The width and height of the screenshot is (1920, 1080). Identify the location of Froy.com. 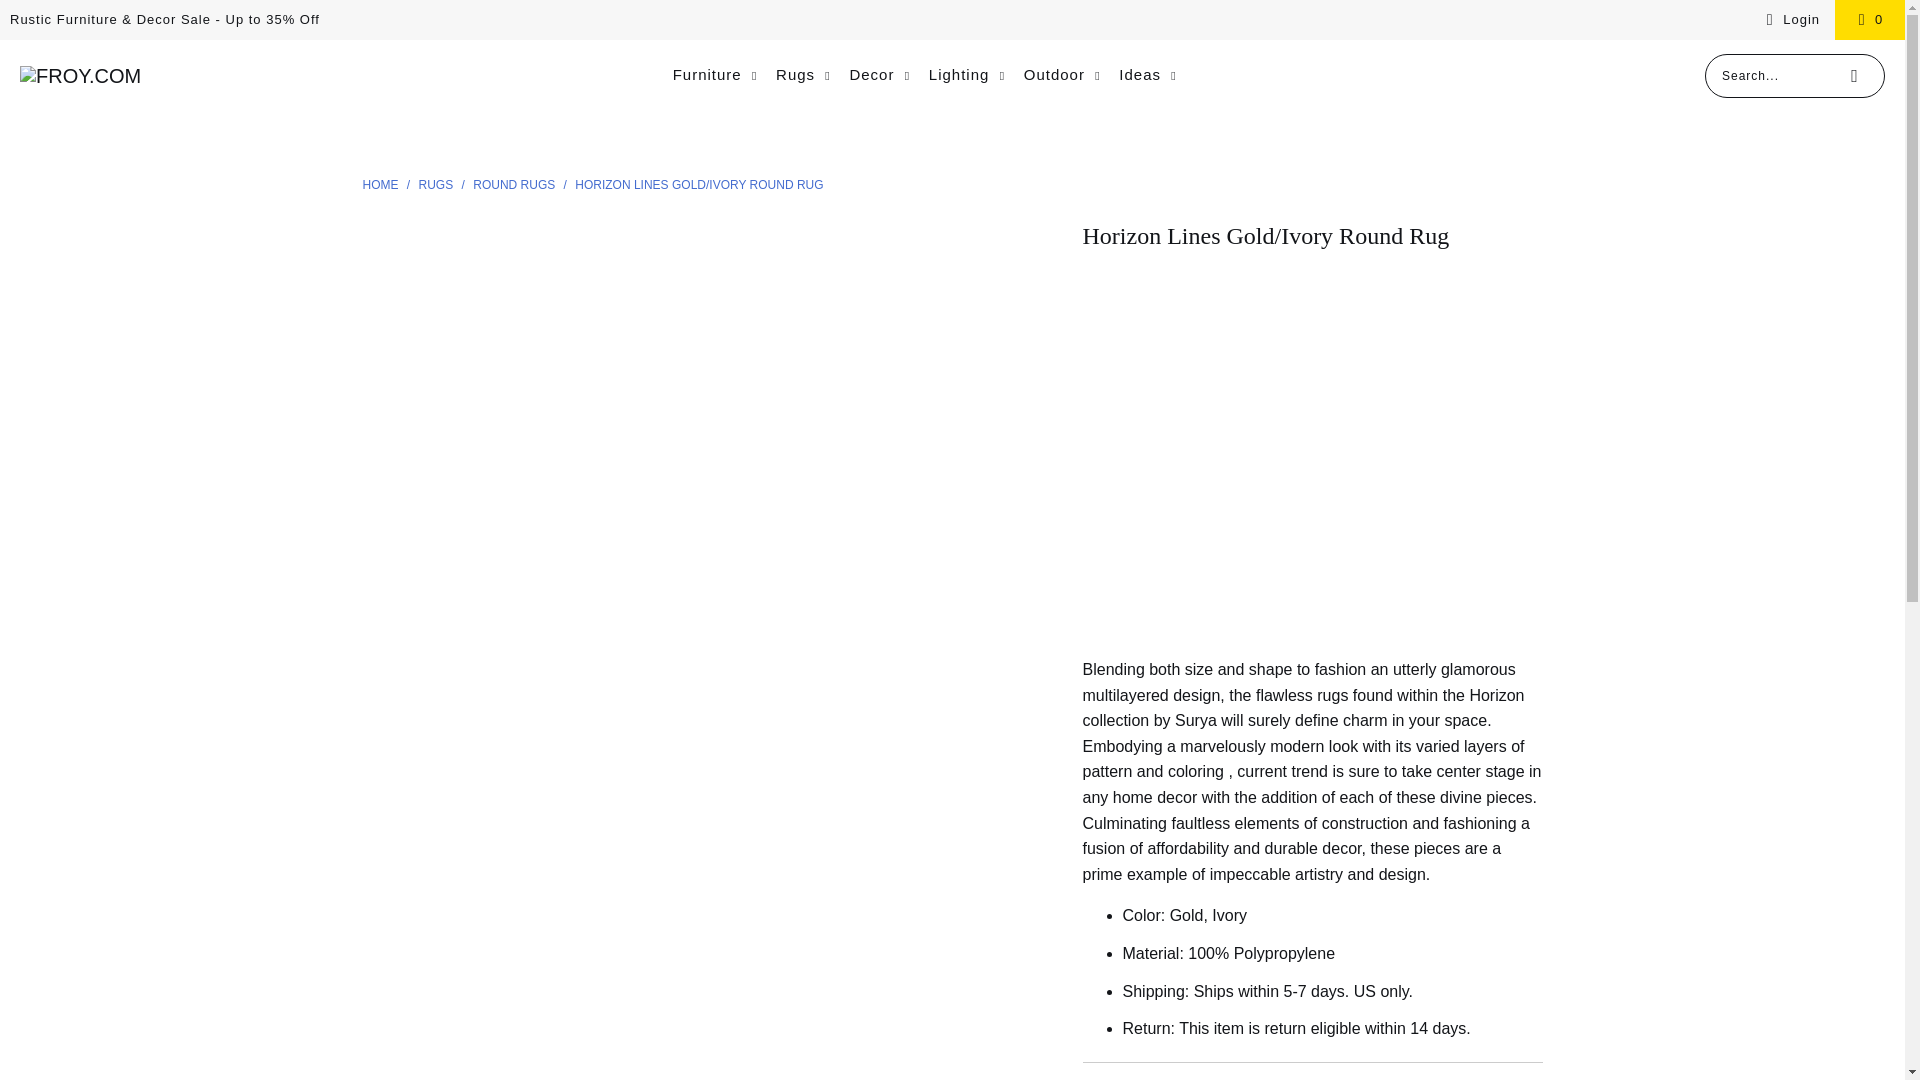
(80, 76).